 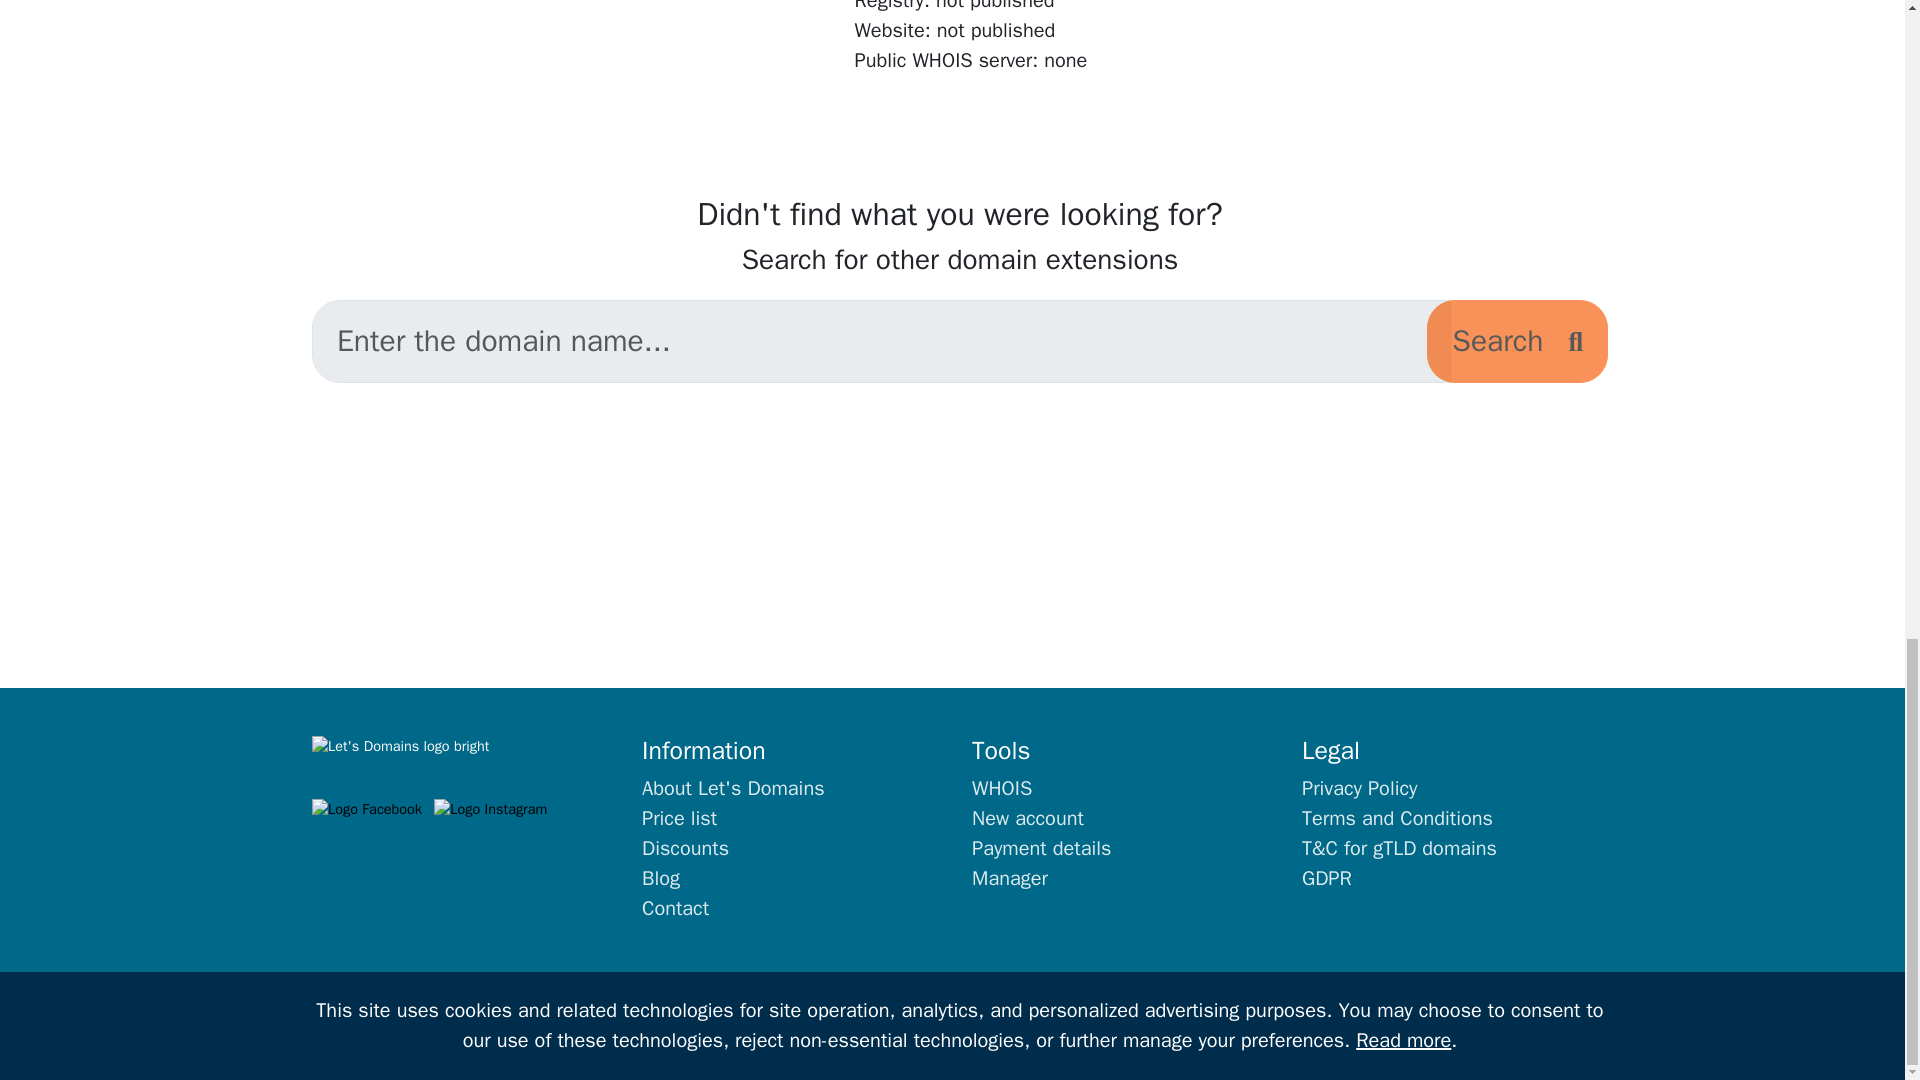 I want to click on Price list, so click(x=678, y=818).